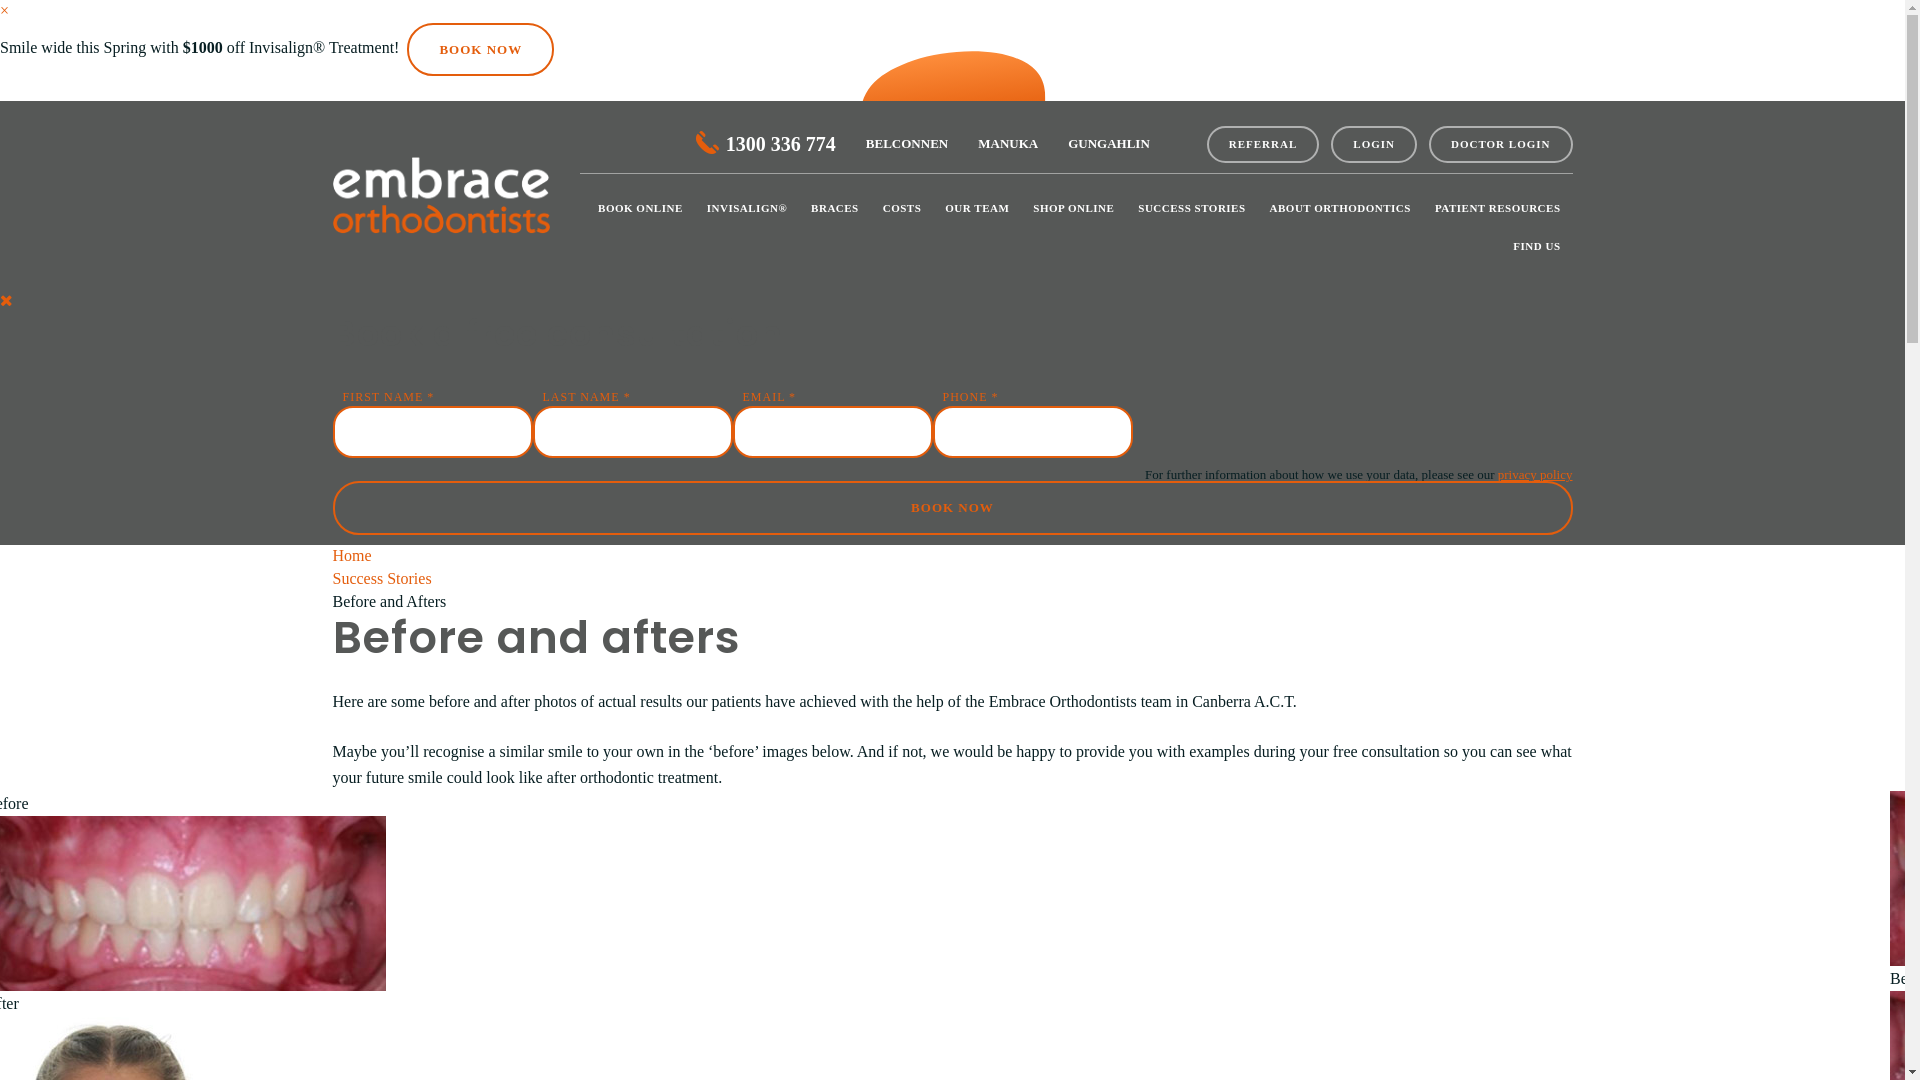  I want to click on SHOP ONLINE, so click(1074, 208).